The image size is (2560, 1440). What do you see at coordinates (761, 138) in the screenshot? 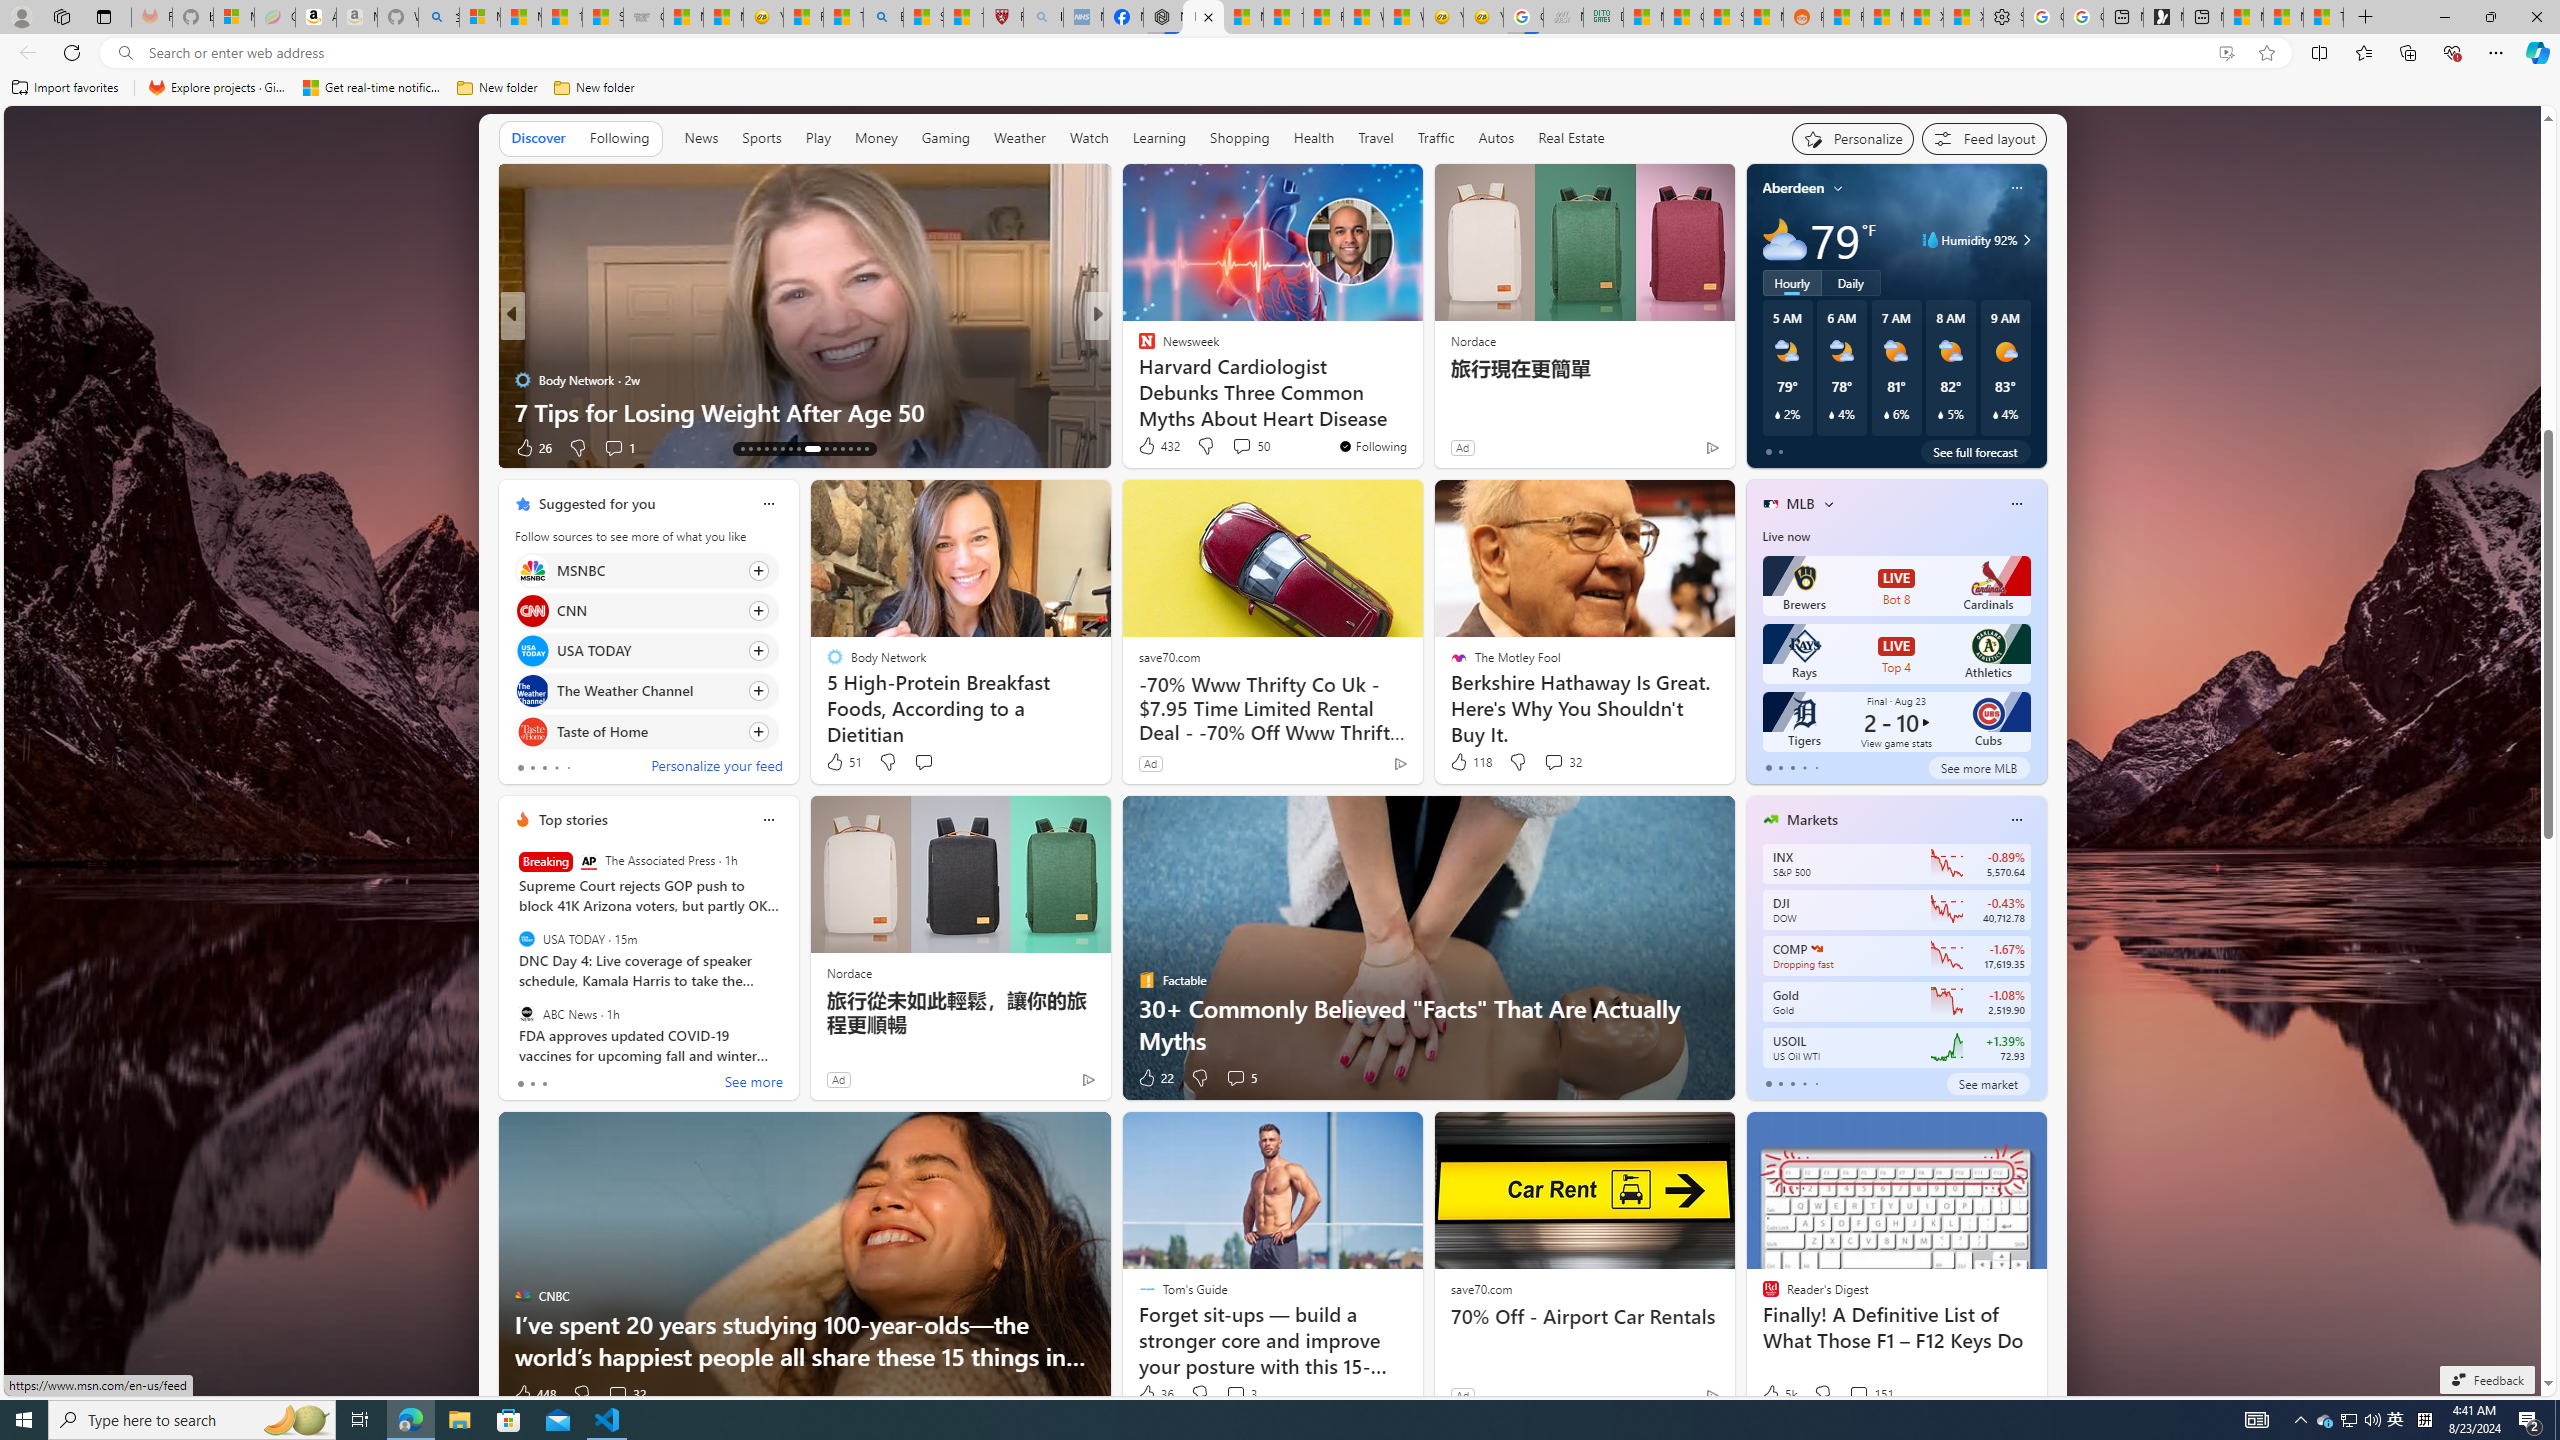
I see `Sports` at bounding box center [761, 138].